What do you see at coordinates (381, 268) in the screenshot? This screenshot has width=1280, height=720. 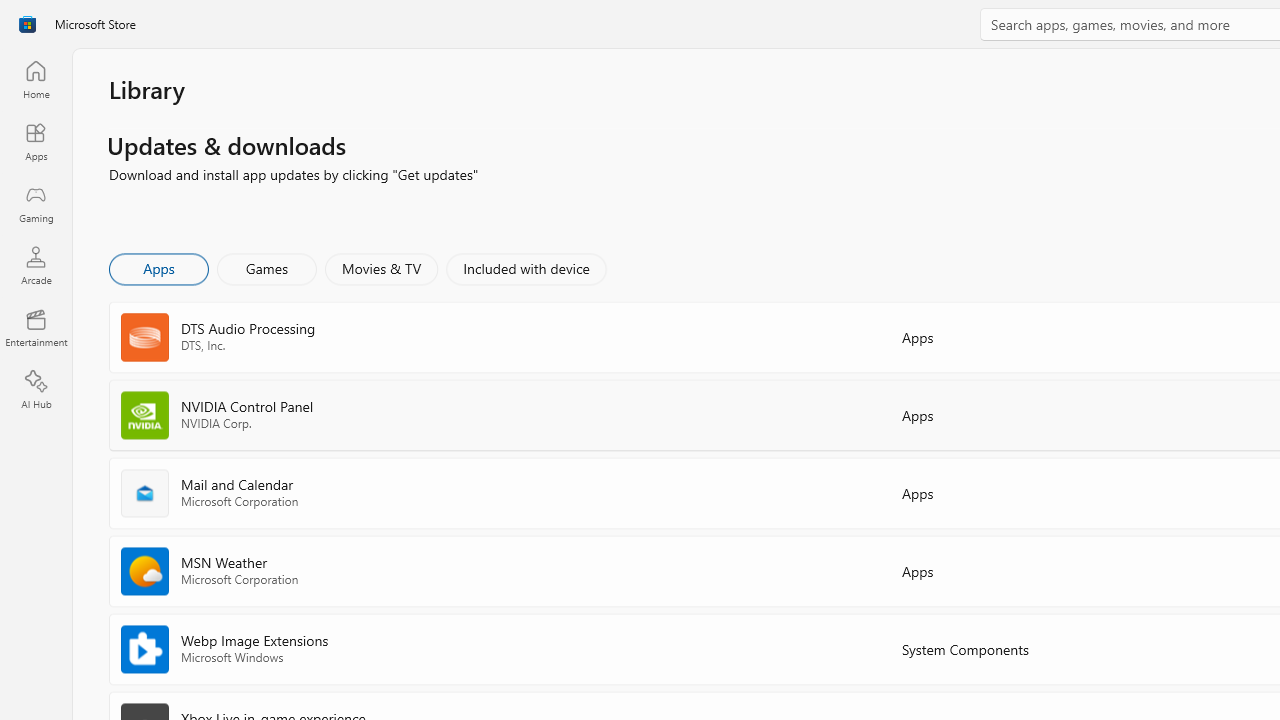 I see `Movies & TV` at bounding box center [381, 268].